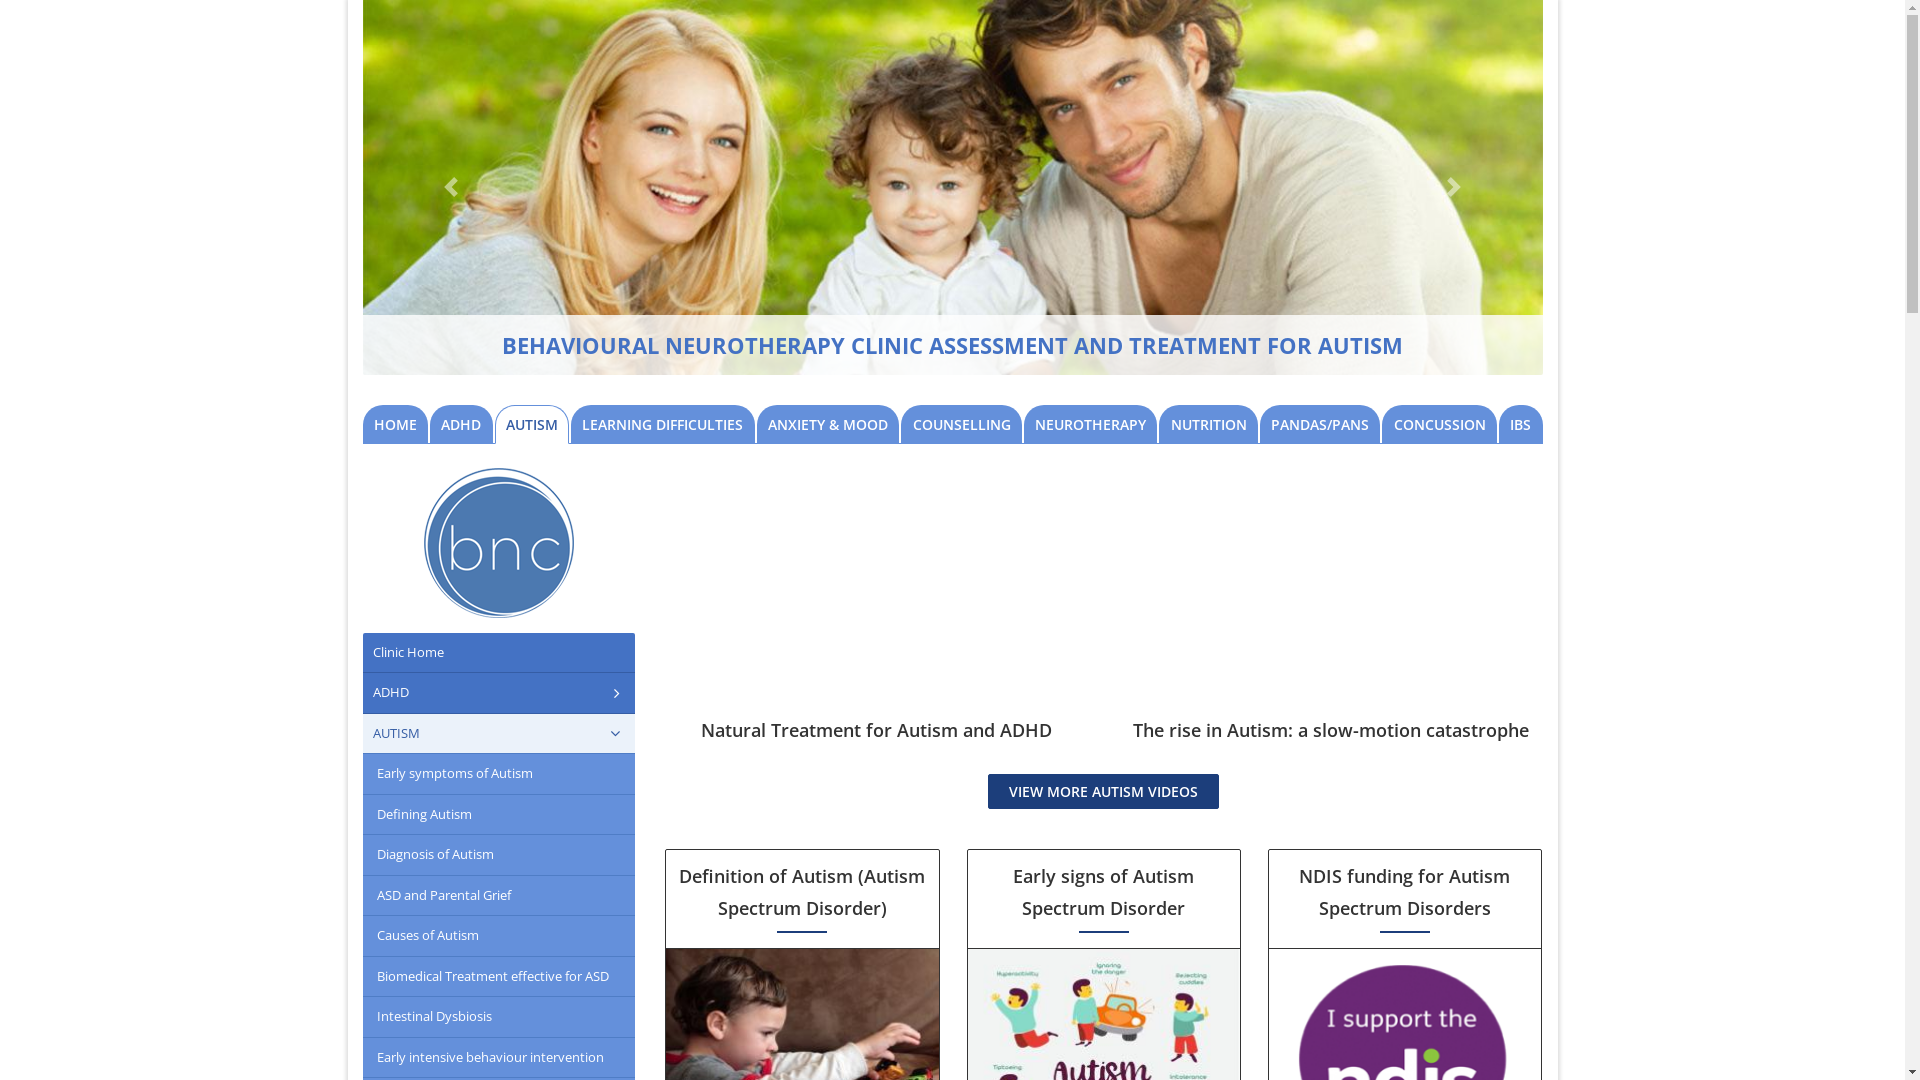  What do you see at coordinates (1404, 892) in the screenshot?
I see `NDIS funding for Autism Spectrum Disorders` at bounding box center [1404, 892].